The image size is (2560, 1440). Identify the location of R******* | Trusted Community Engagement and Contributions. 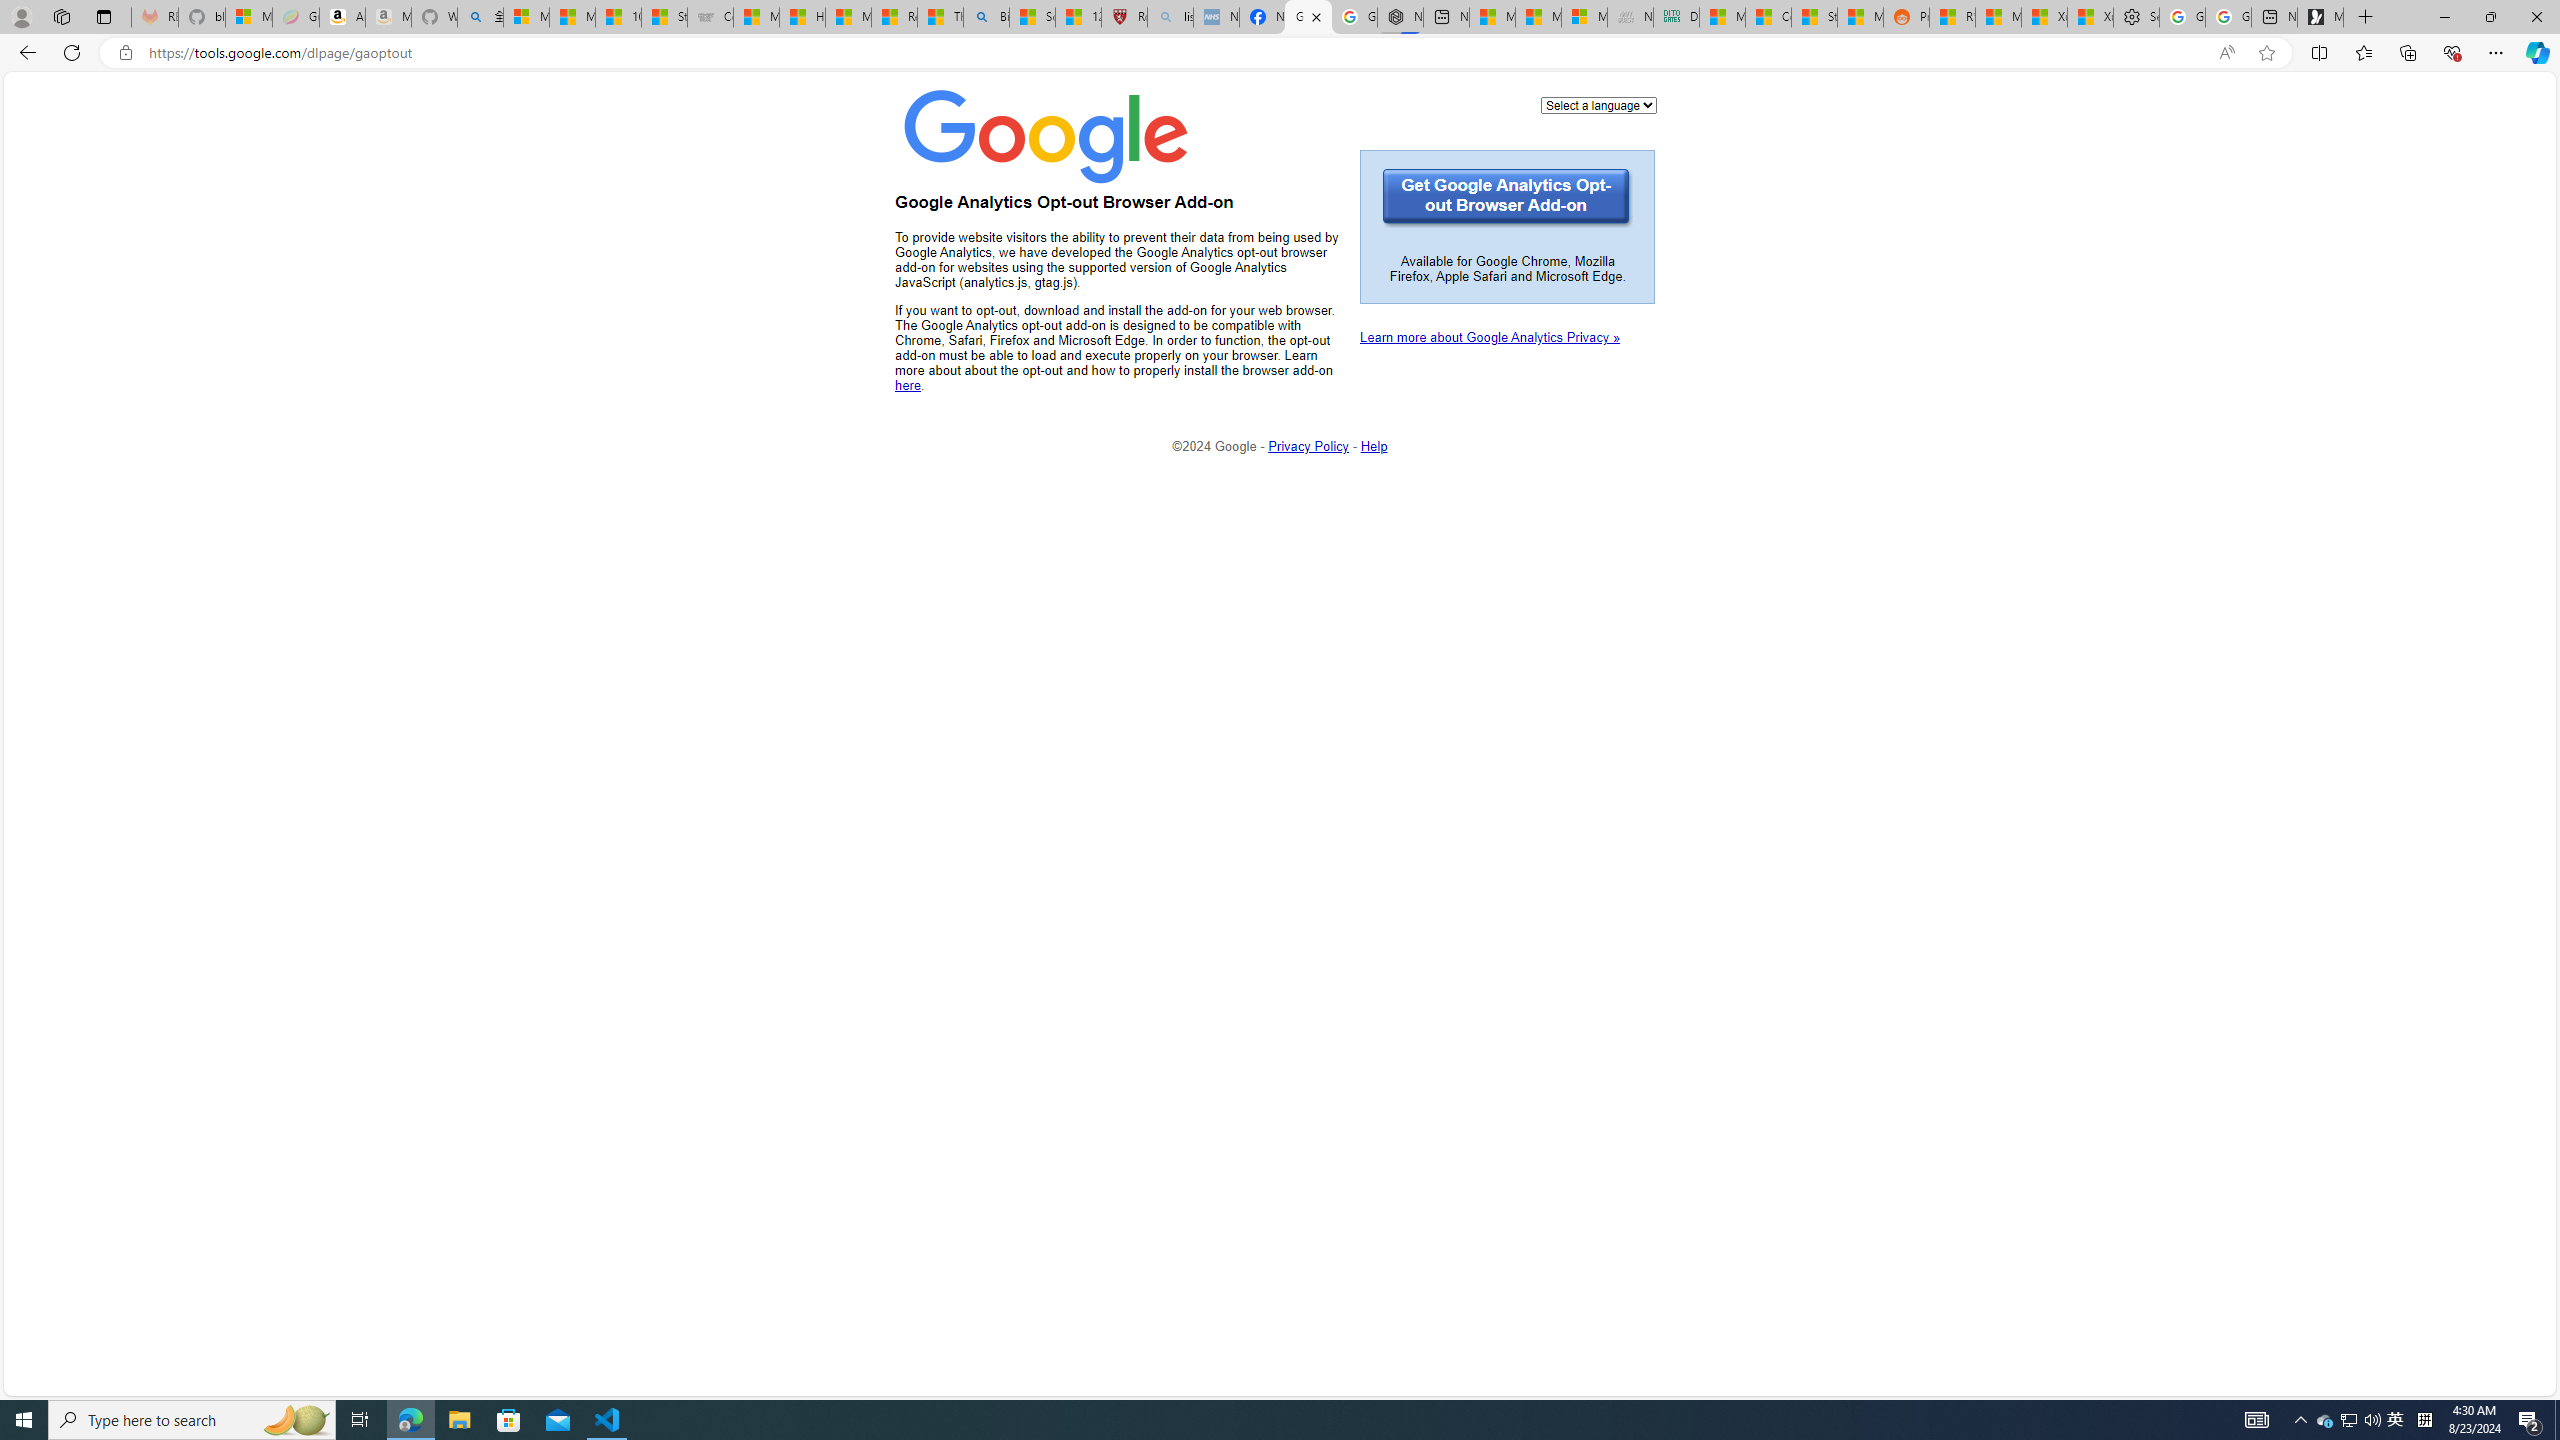
(1952, 17).